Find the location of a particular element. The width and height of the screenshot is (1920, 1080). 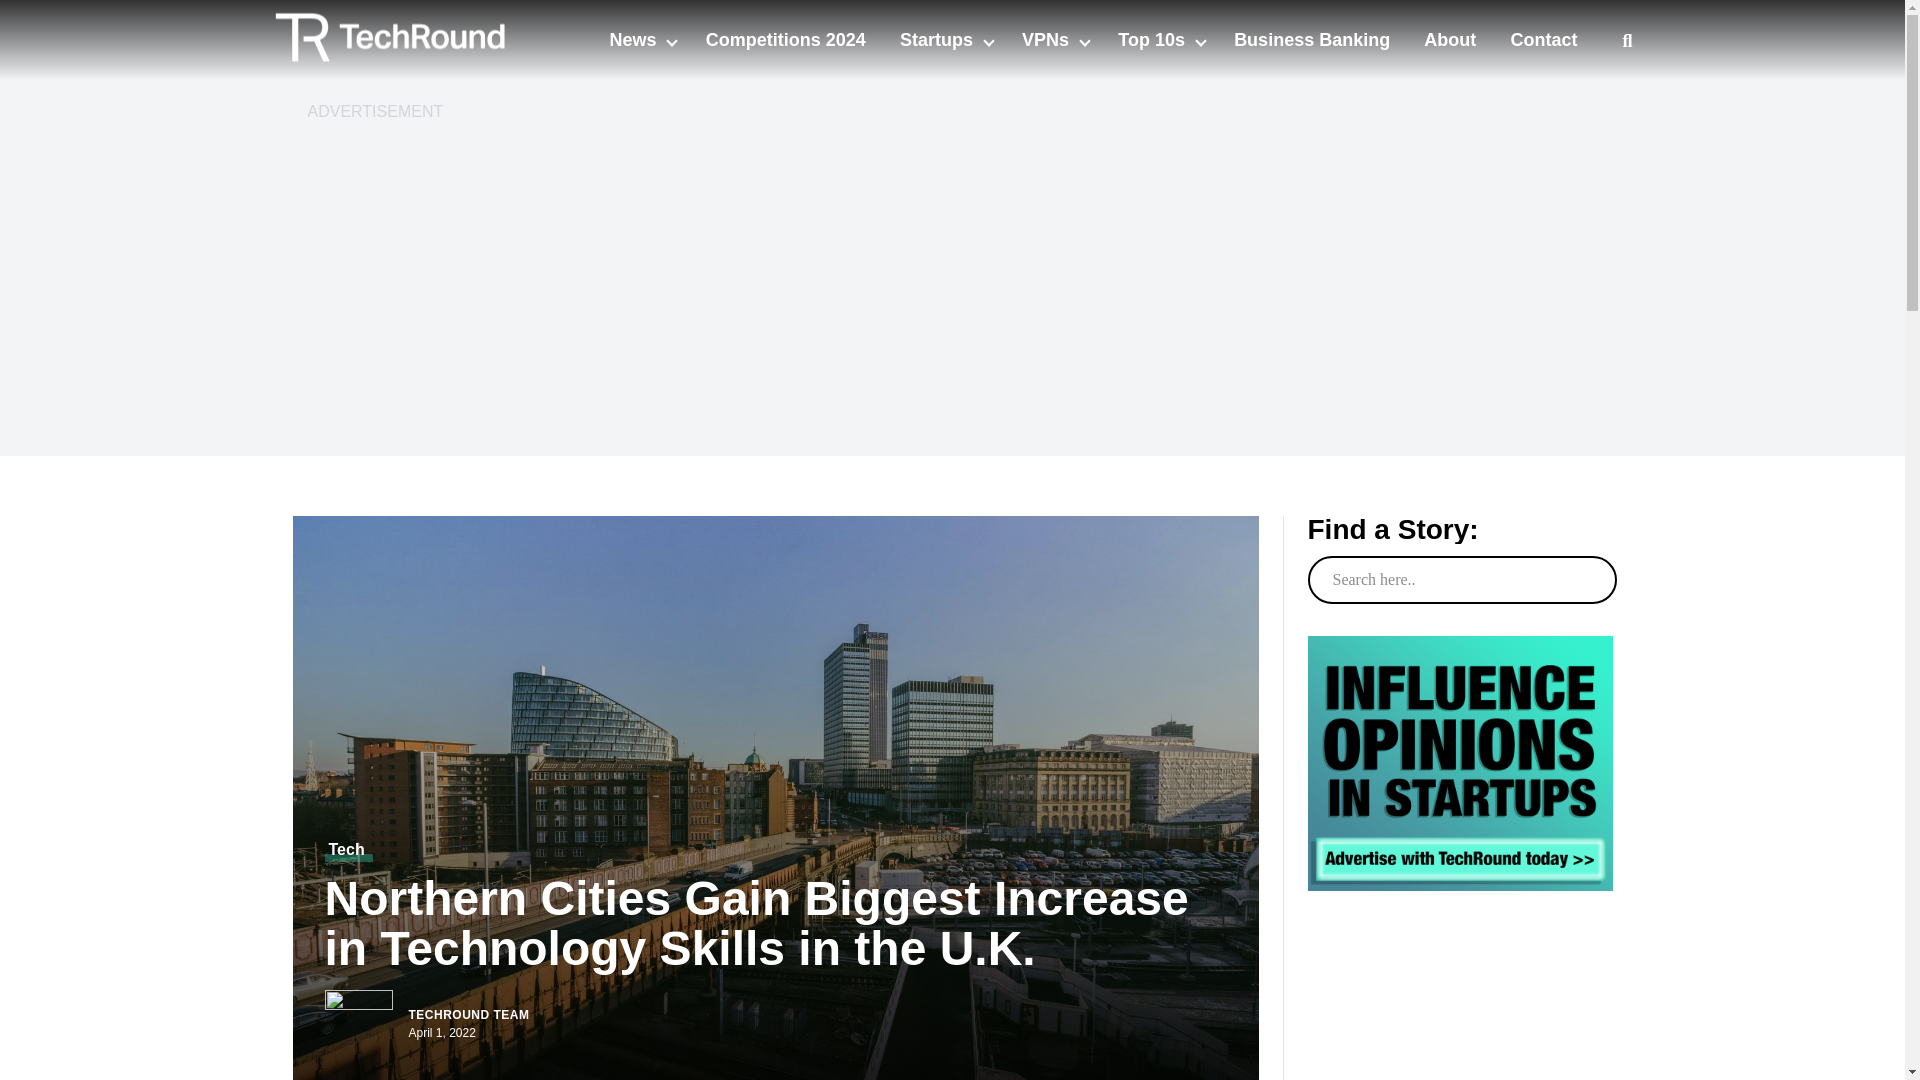

Startups is located at coordinates (938, 40).